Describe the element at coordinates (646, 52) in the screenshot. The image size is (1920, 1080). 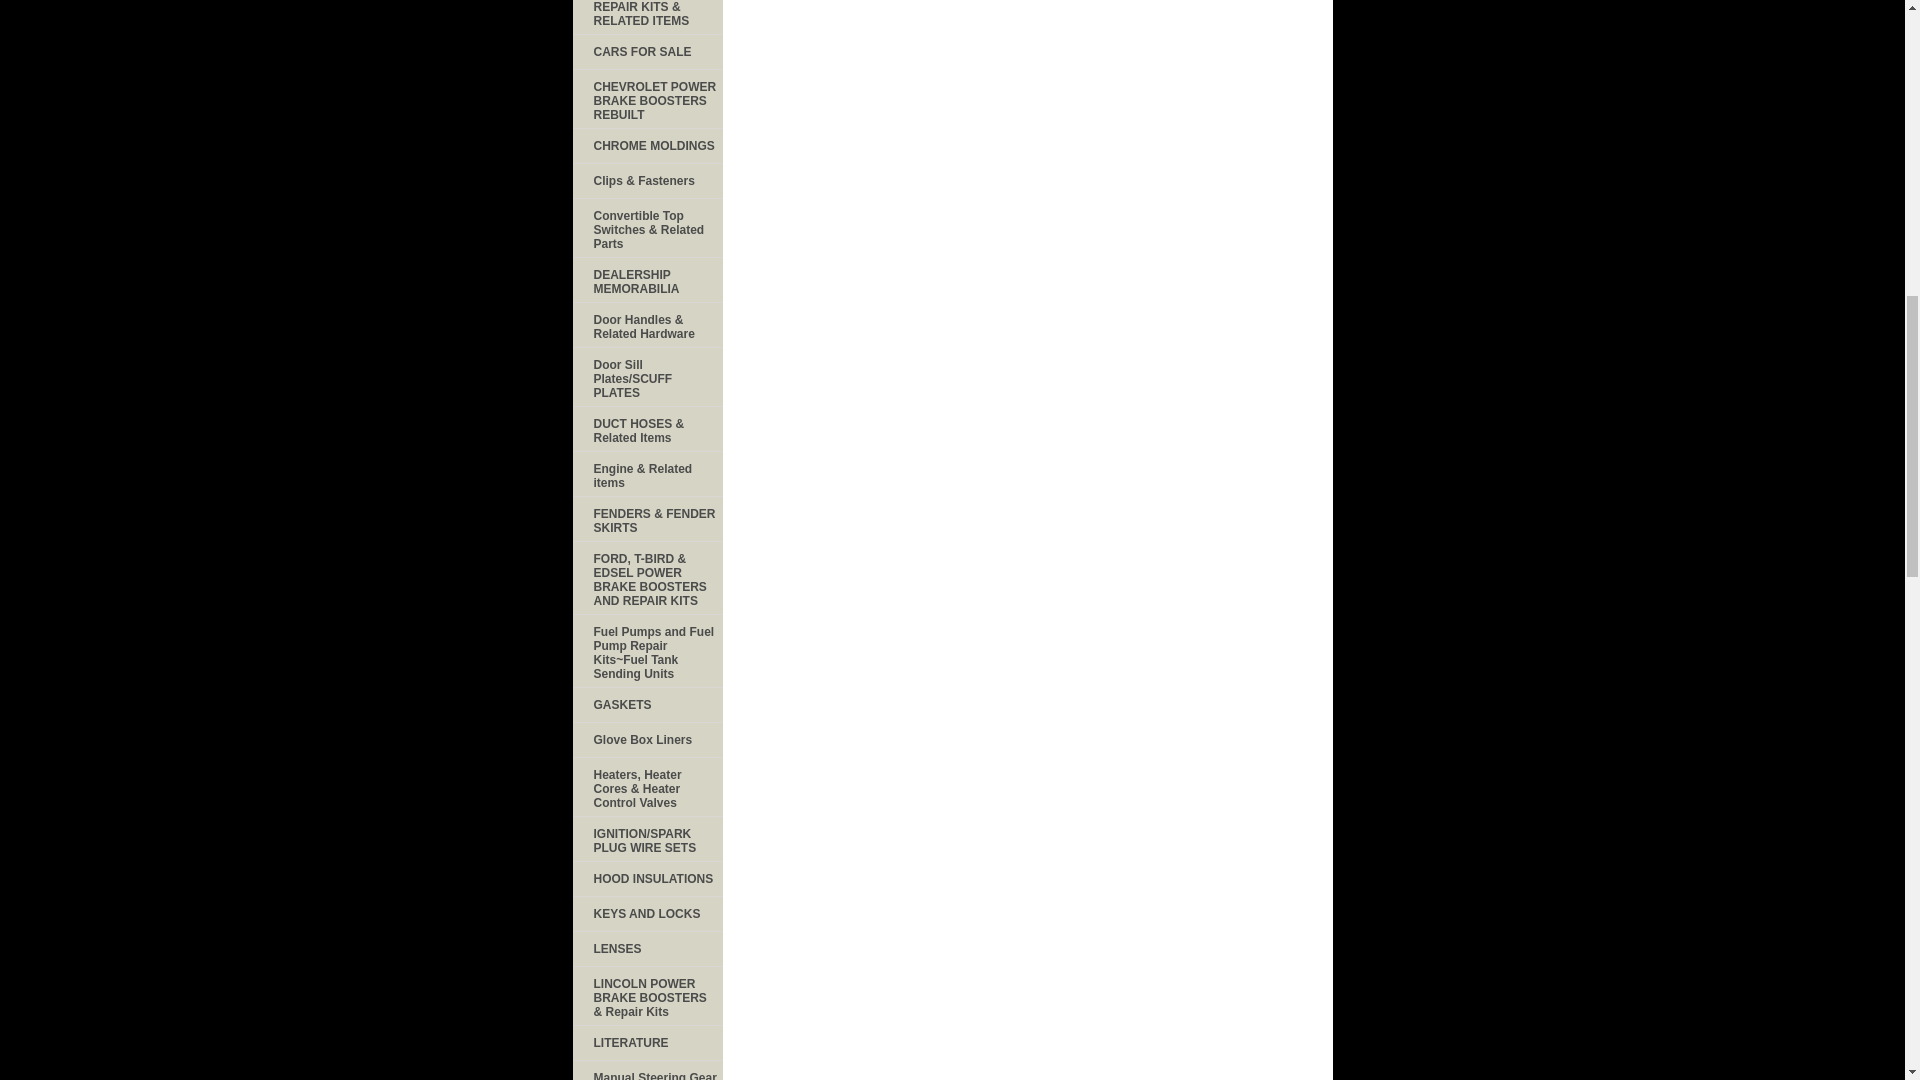
I see `CARS FOR SALE` at that location.